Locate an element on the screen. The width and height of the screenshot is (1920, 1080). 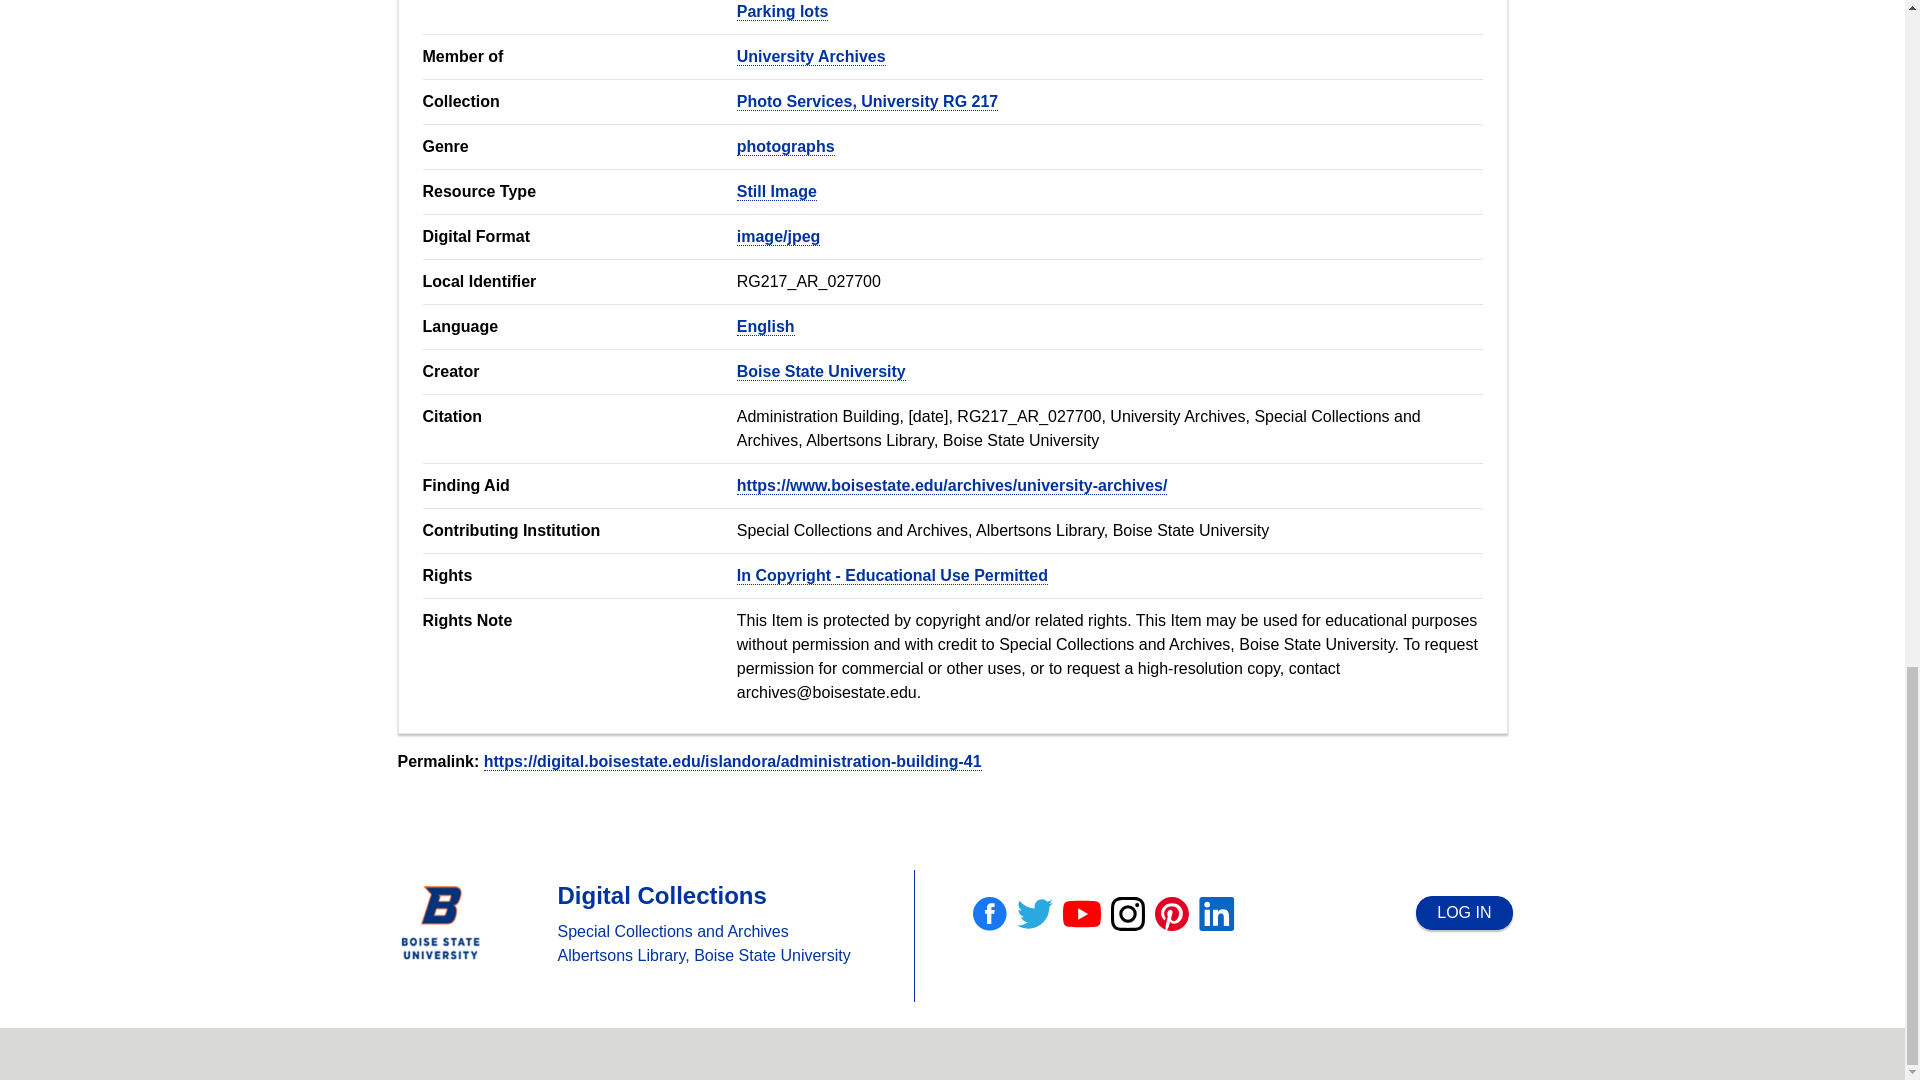
Boise State University is located at coordinates (822, 372).